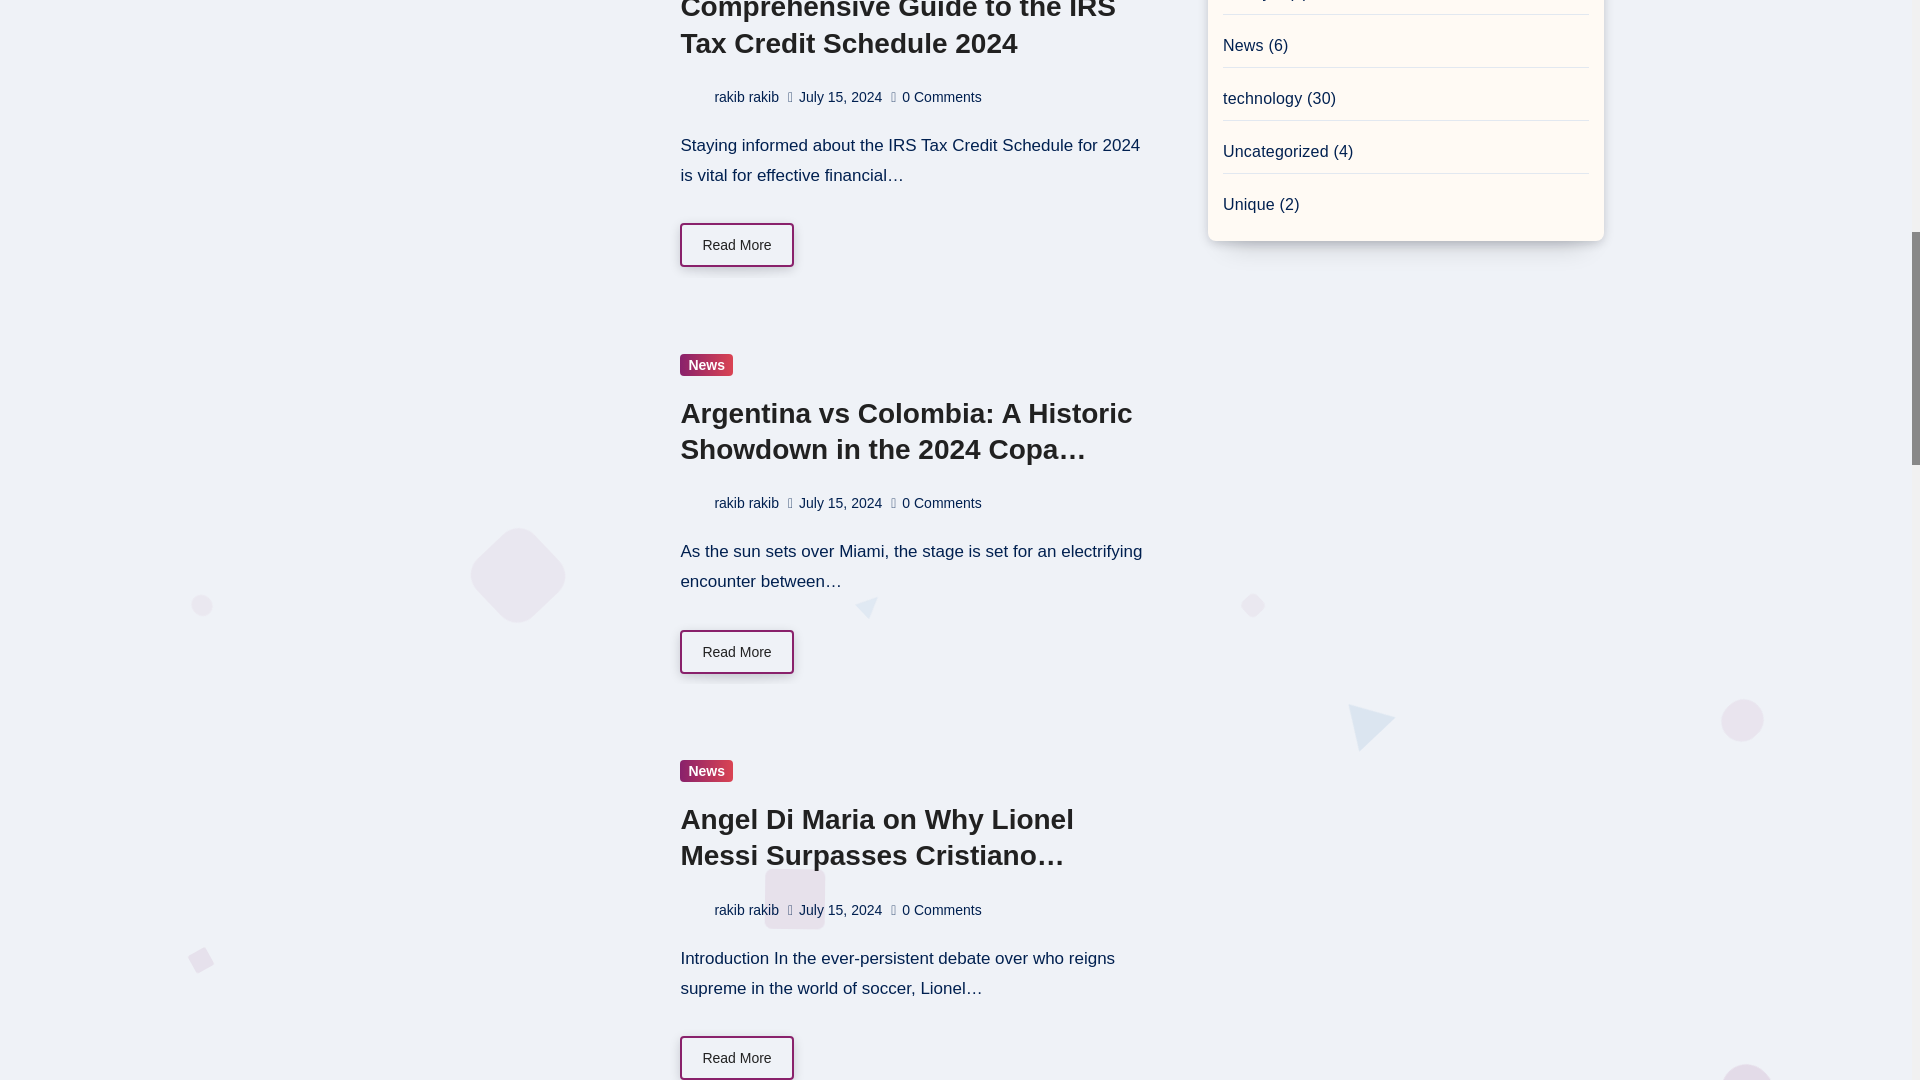  Describe the element at coordinates (840, 502) in the screenshot. I see `July 15, 2024` at that location.